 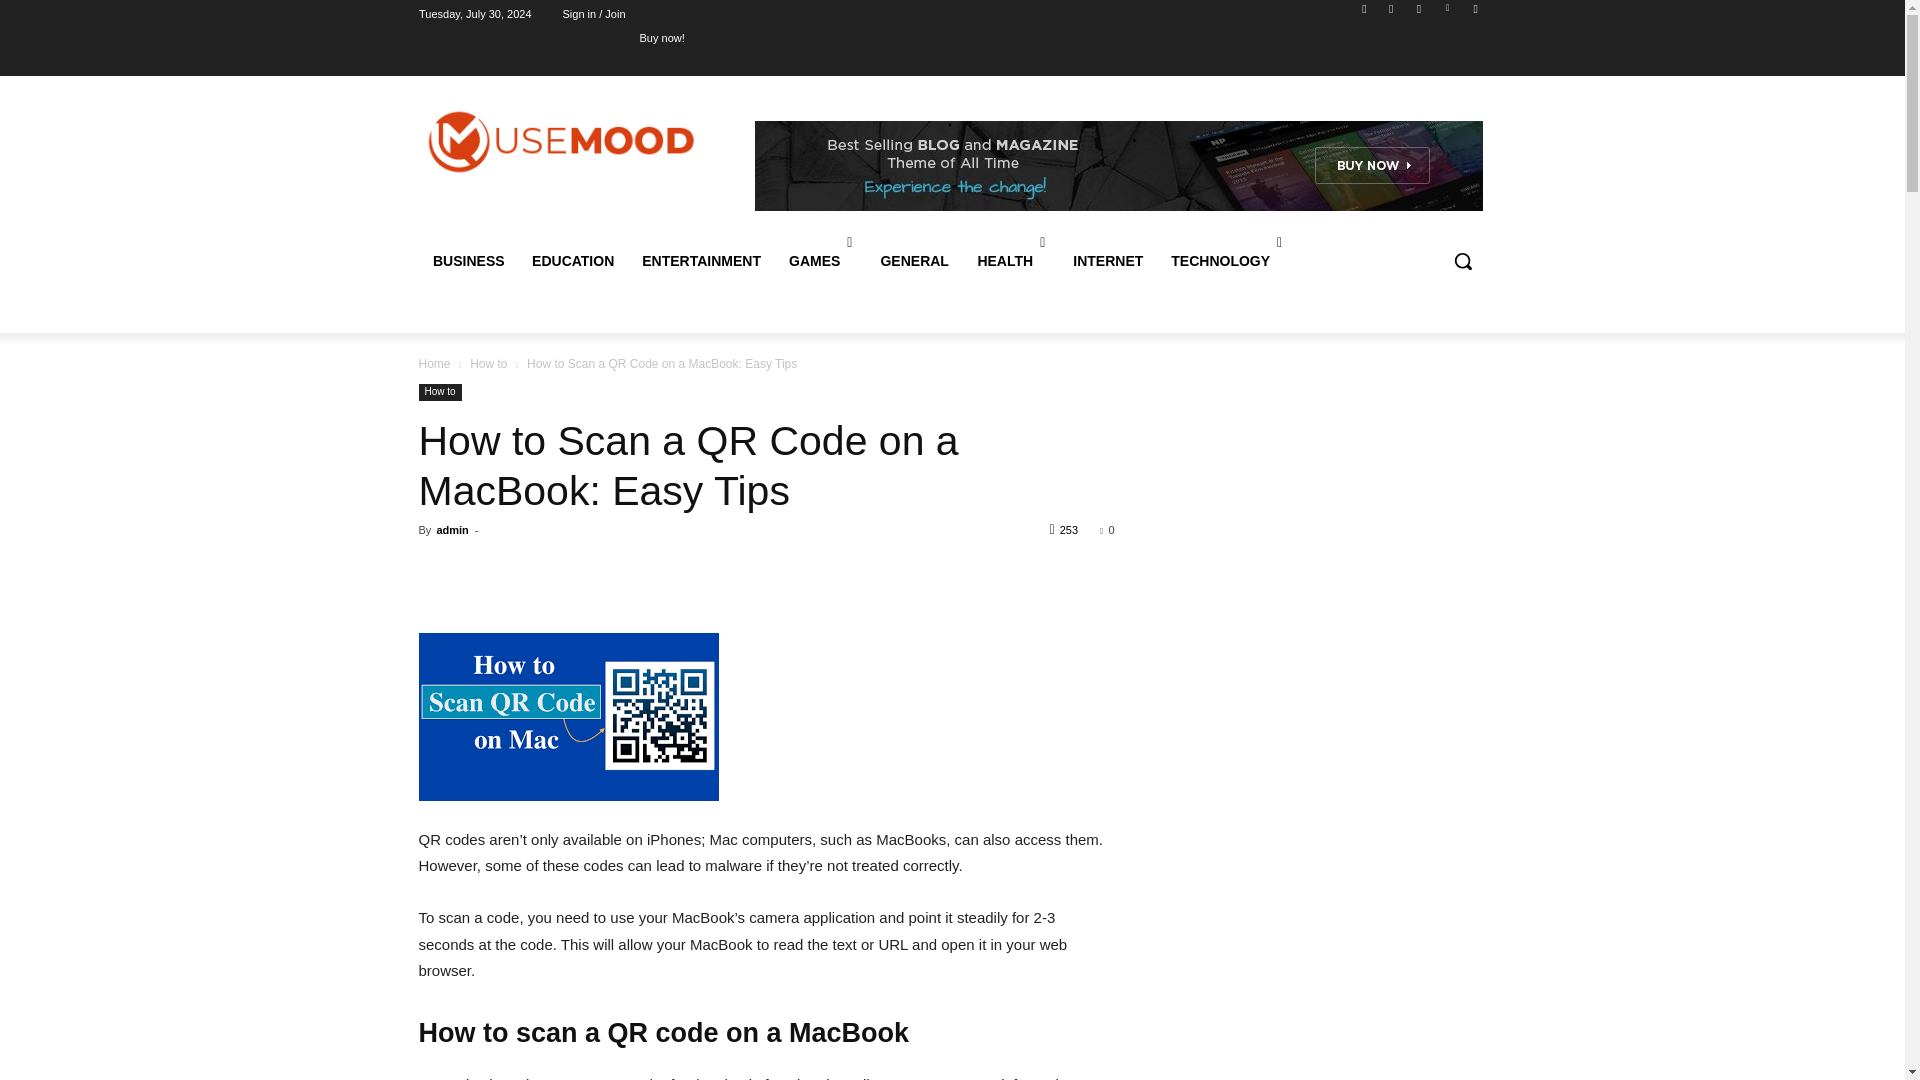 I want to click on Vimeo, so click(x=1448, y=13).